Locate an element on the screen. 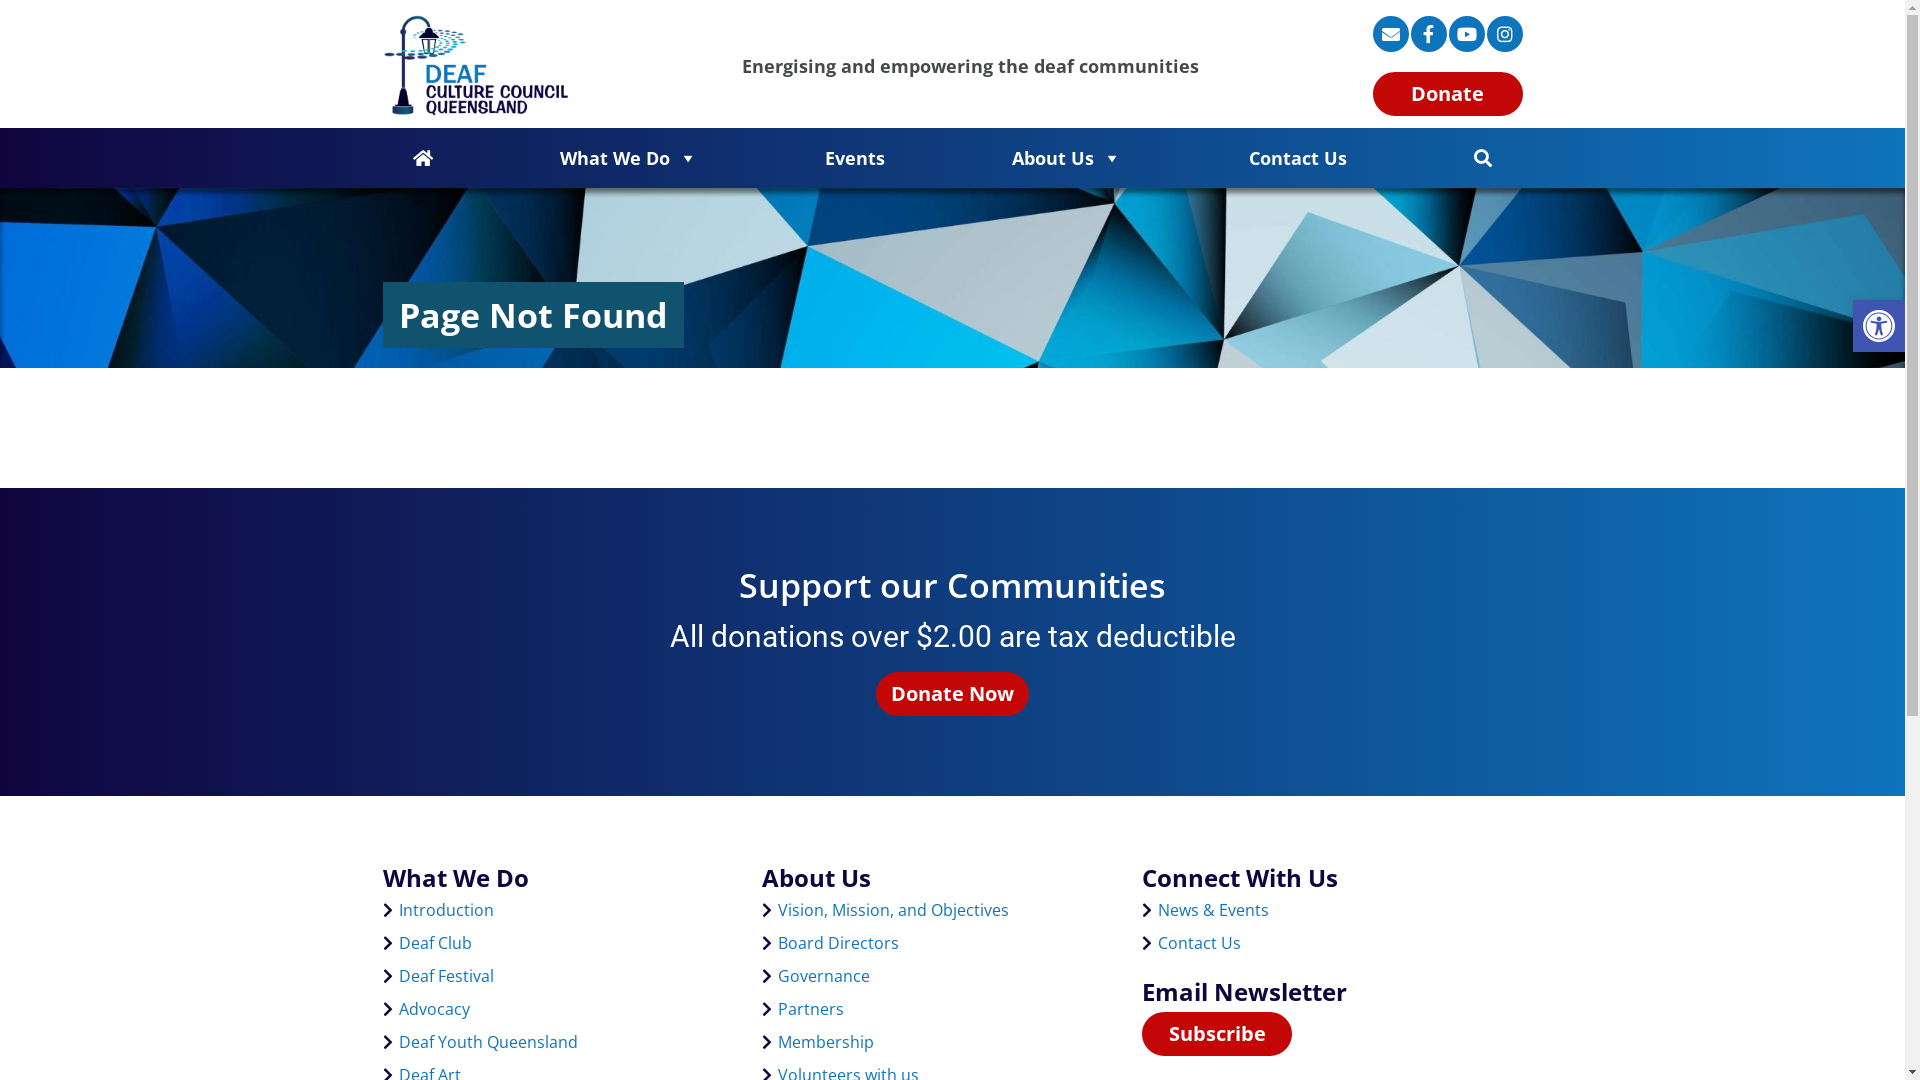 The width and height of the screenshot is (1920, 1080). Donate is located at coordinates (1447, 94).